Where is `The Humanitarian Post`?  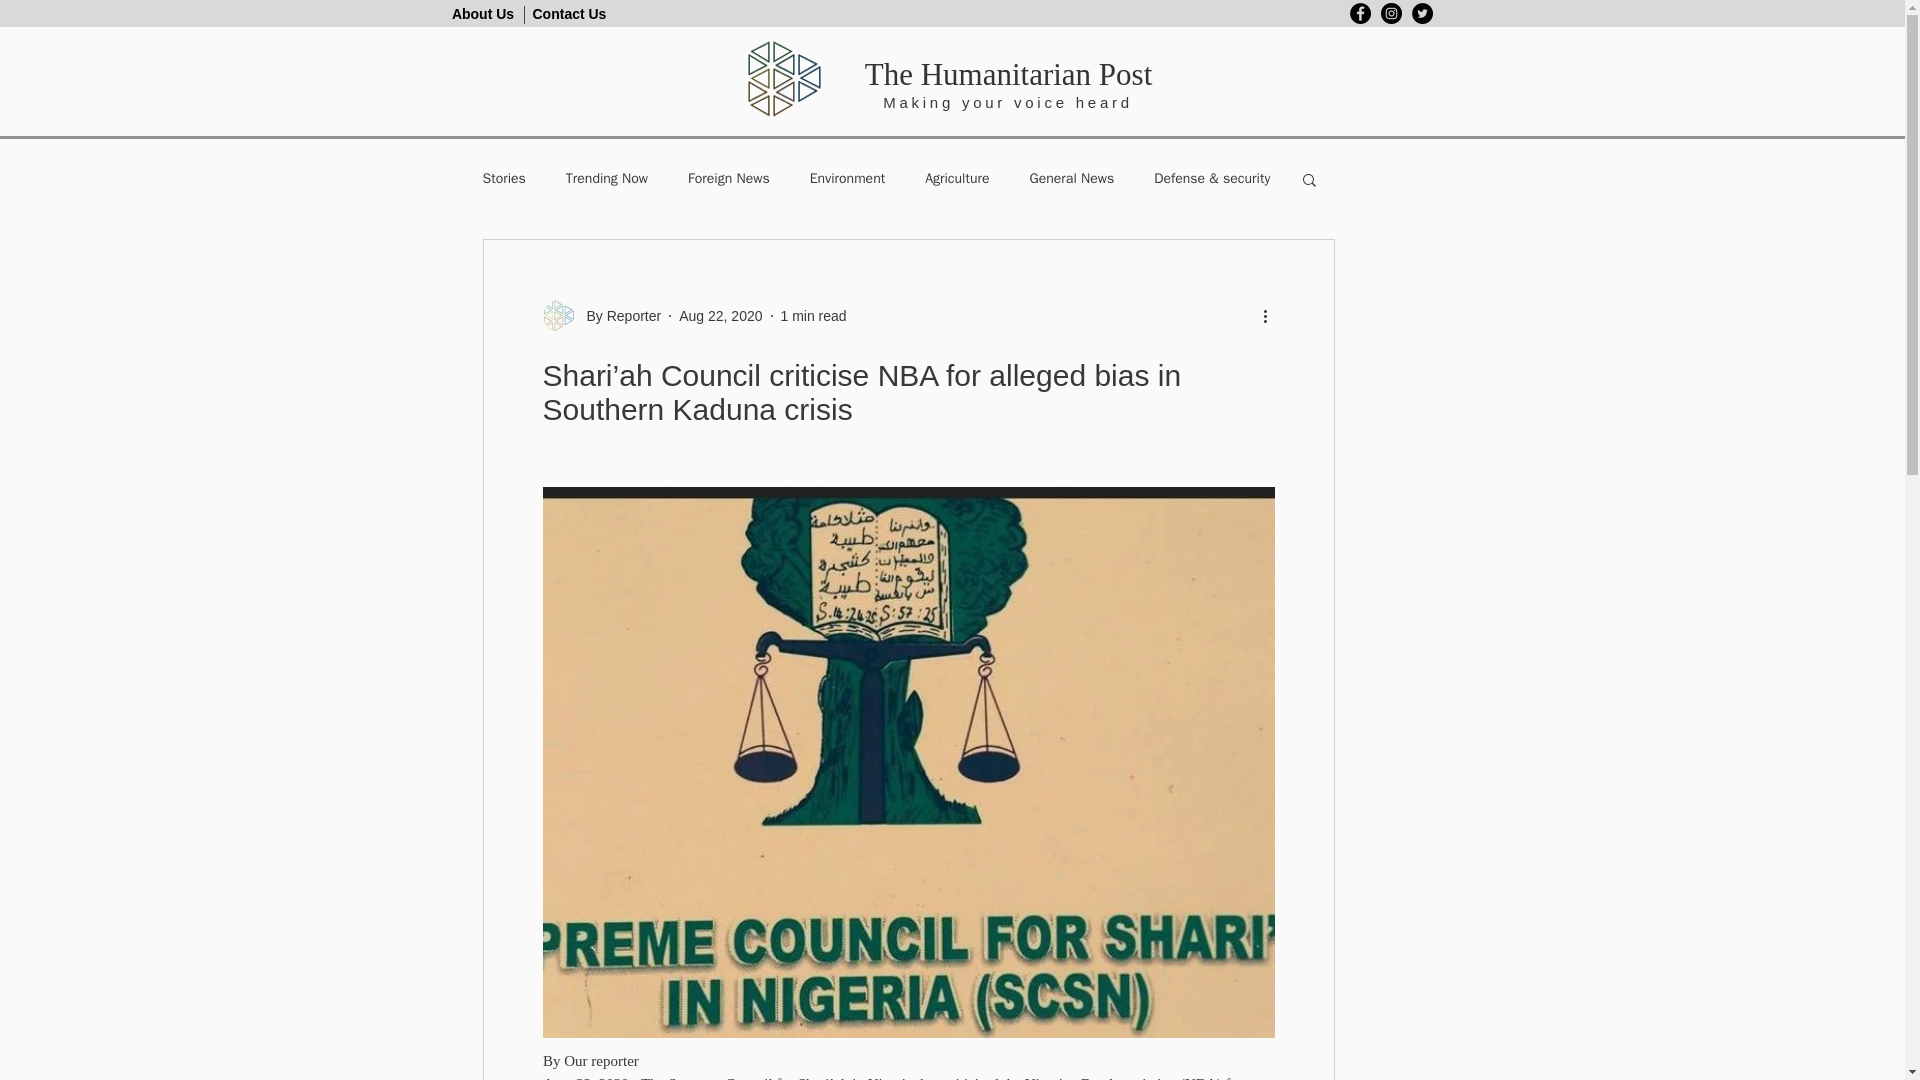
The Humanitarian Post is located at coordinates (1009, 74).